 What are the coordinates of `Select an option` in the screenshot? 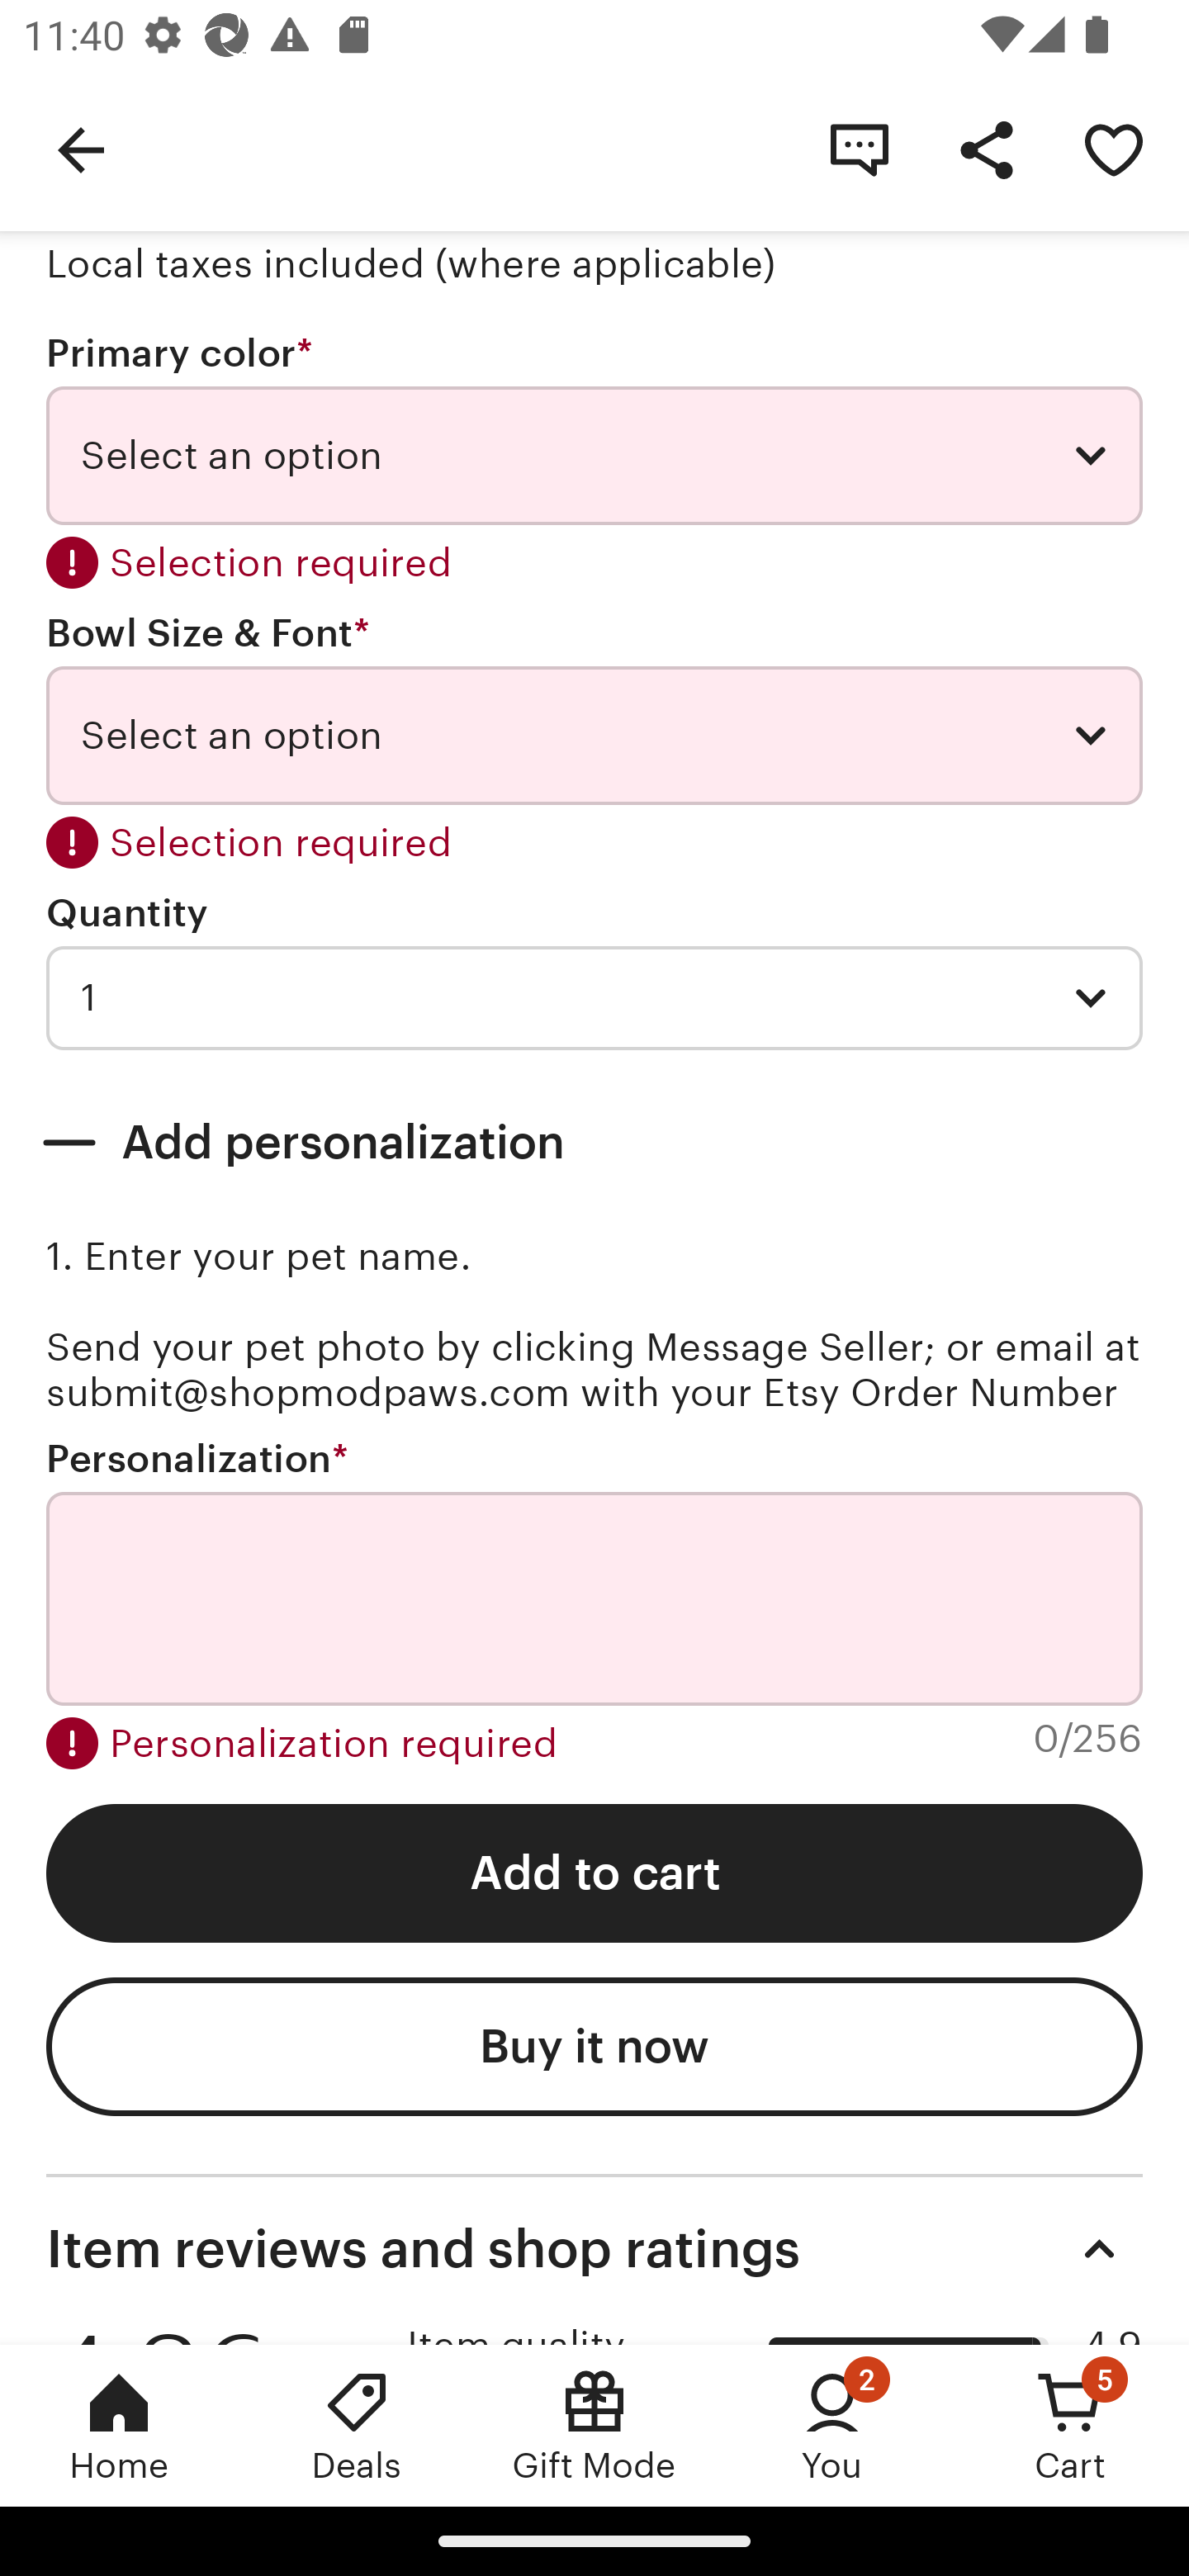 It's located at (594, 735).